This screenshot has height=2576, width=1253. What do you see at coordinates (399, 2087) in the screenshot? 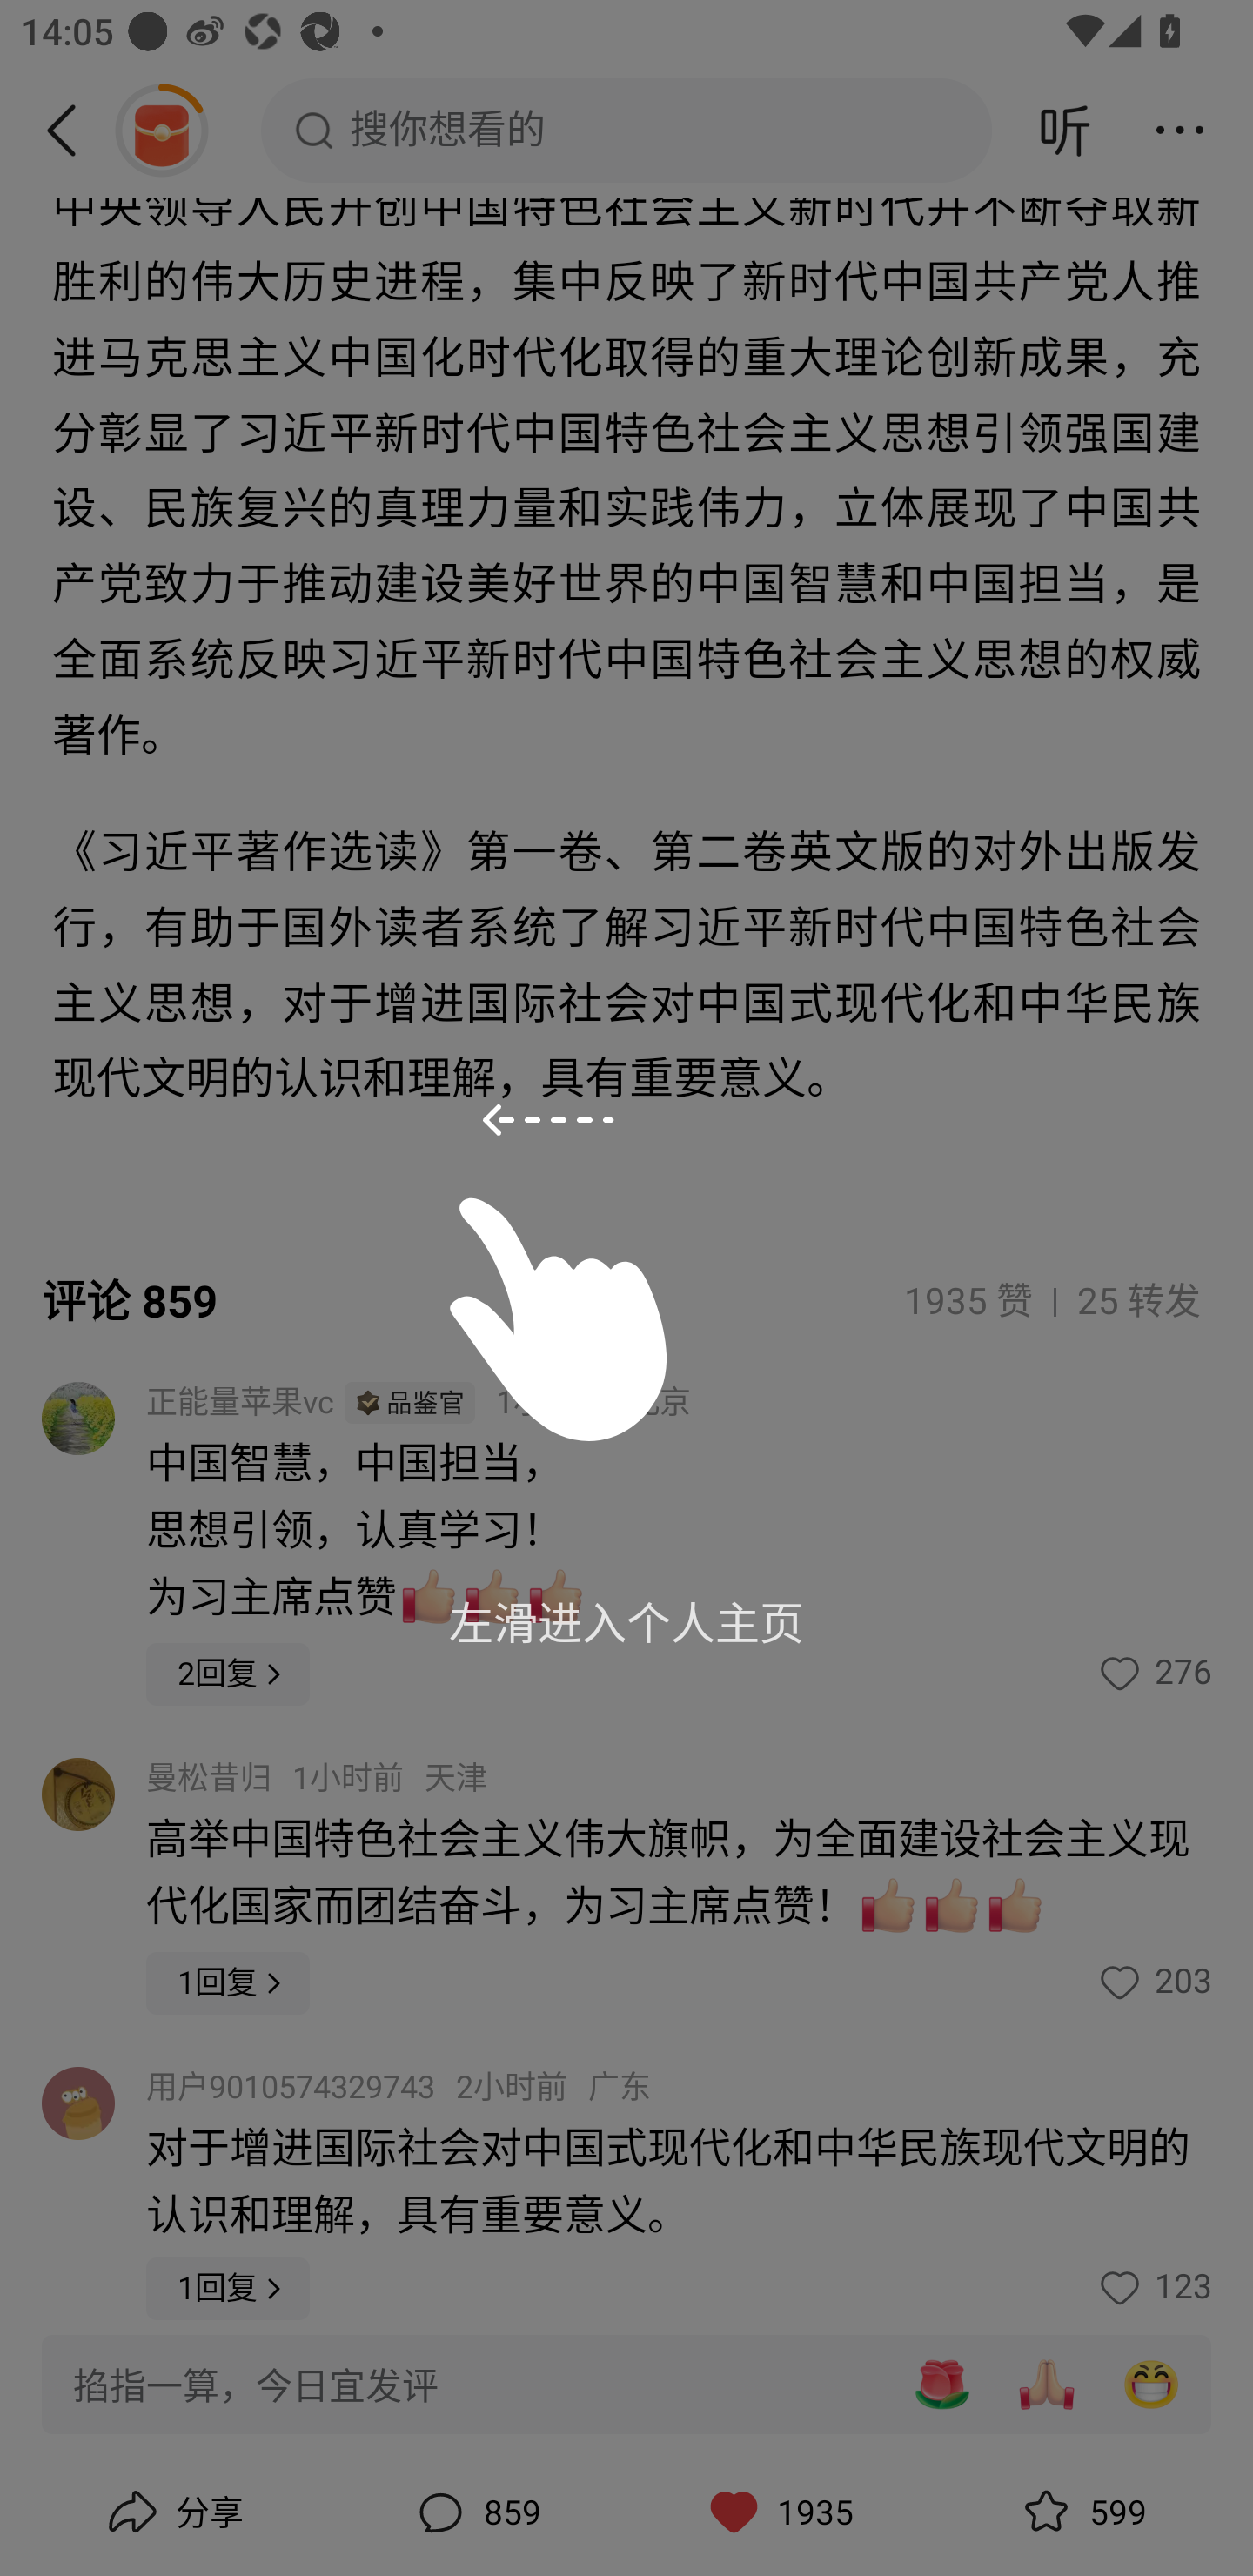
I see `用户9010574329743 2小时前 广东` at bounding box center [399, 2087].